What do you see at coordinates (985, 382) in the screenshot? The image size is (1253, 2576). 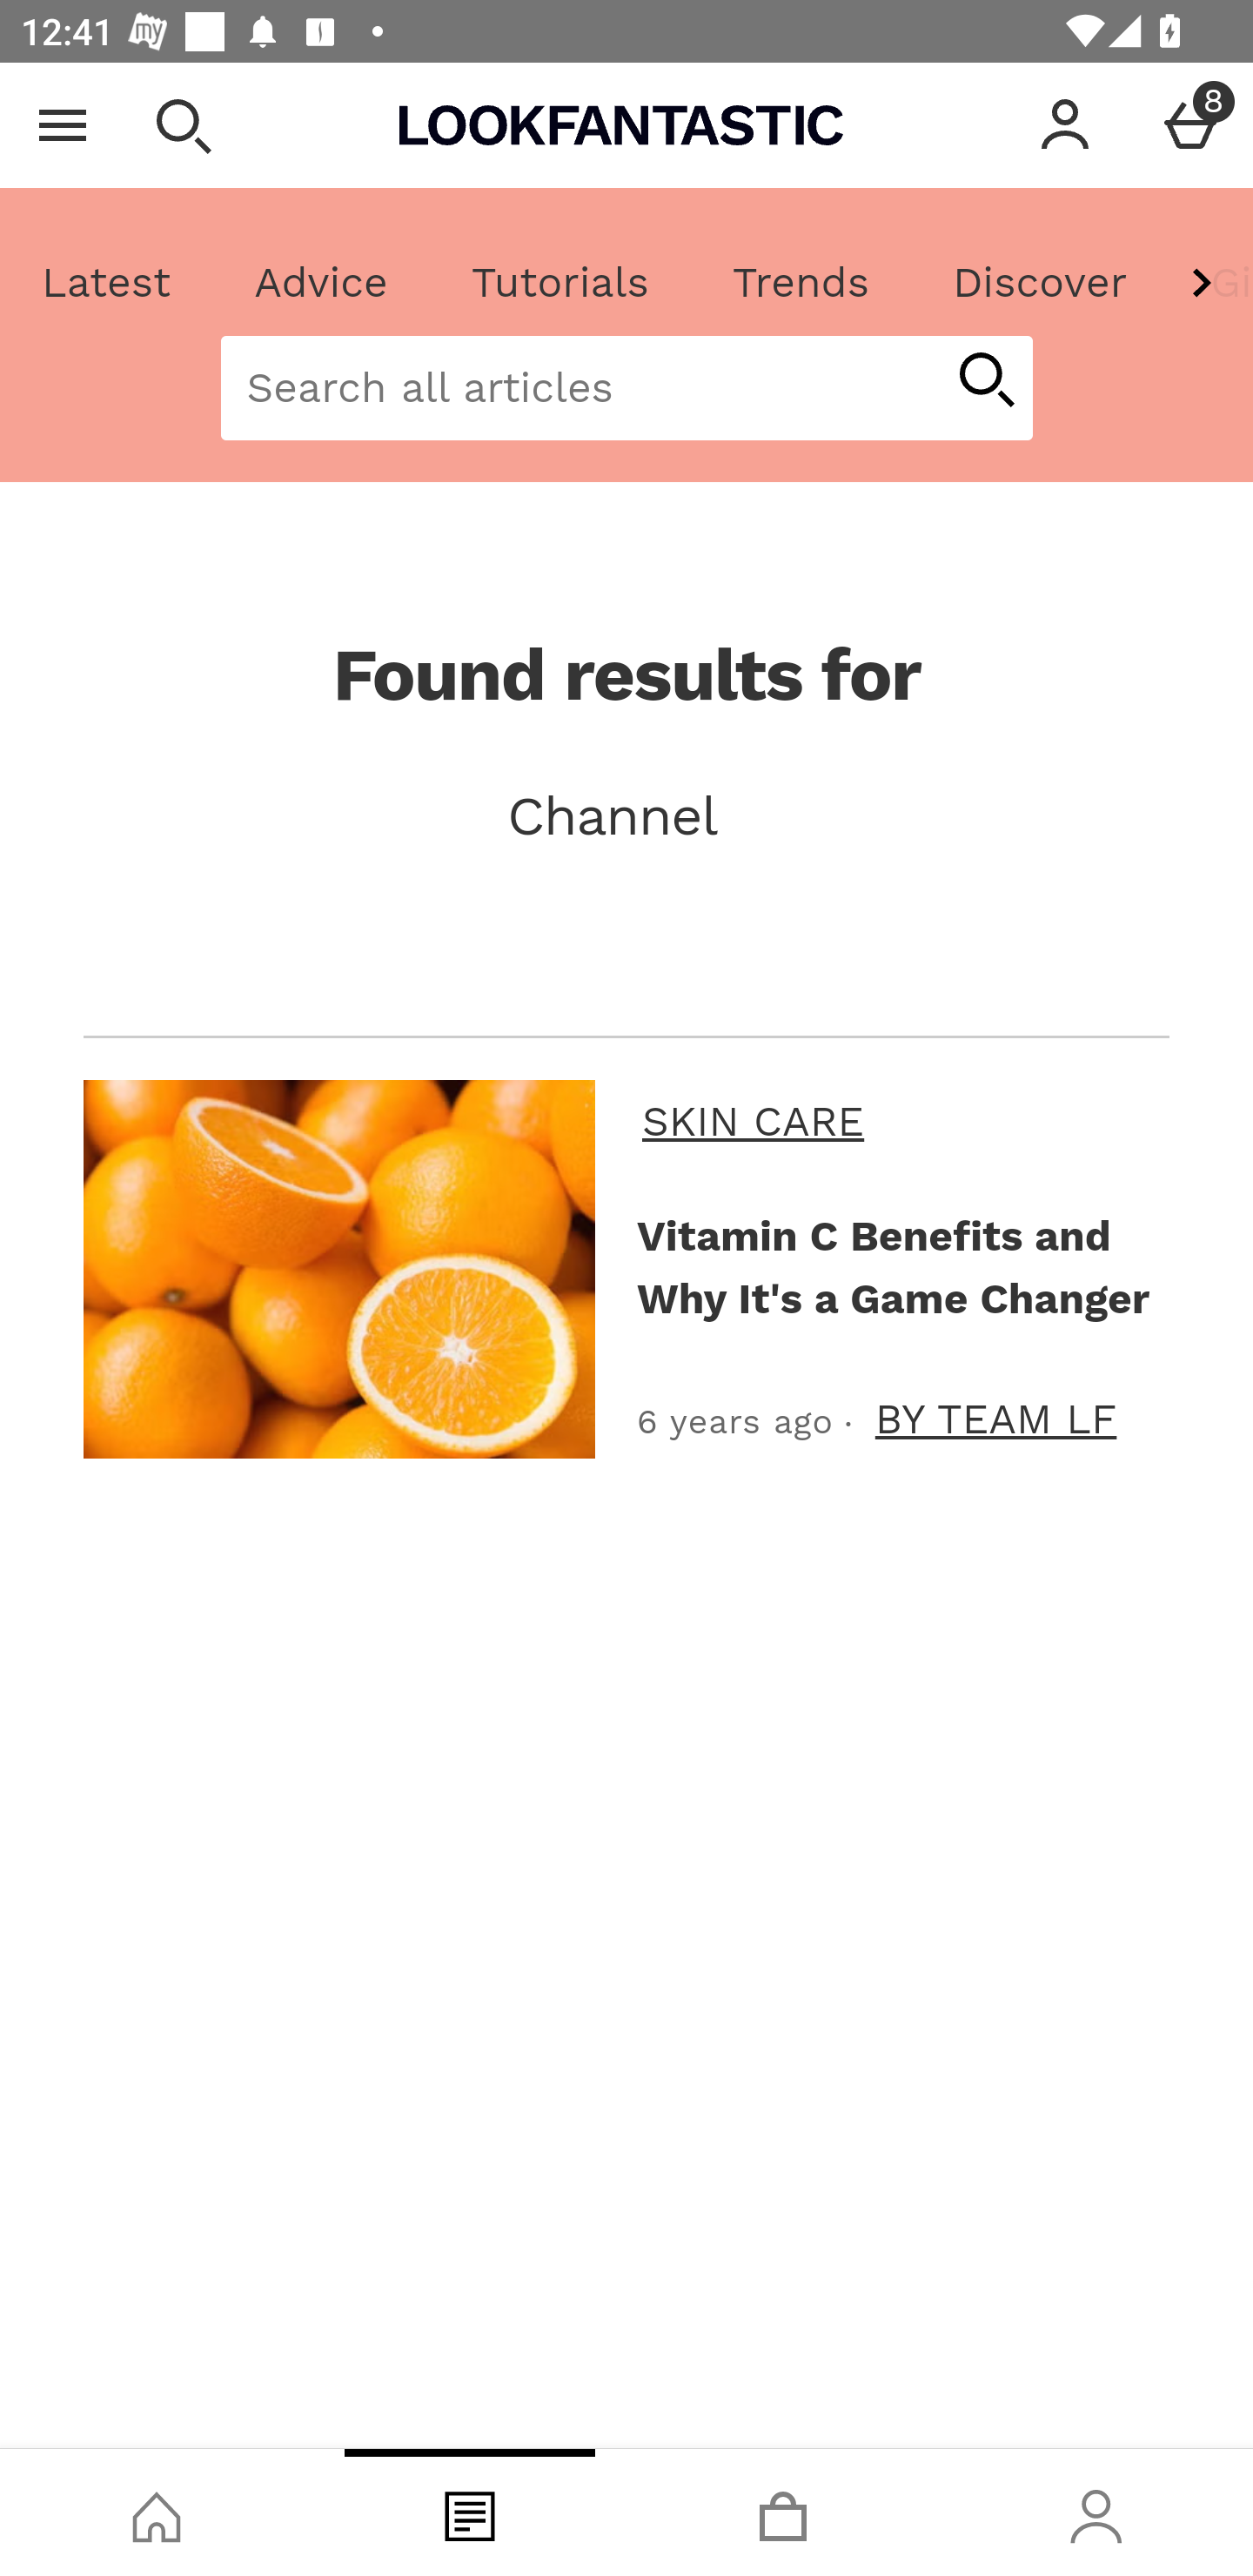 I see `start article search` at bounding box center [985, 382].